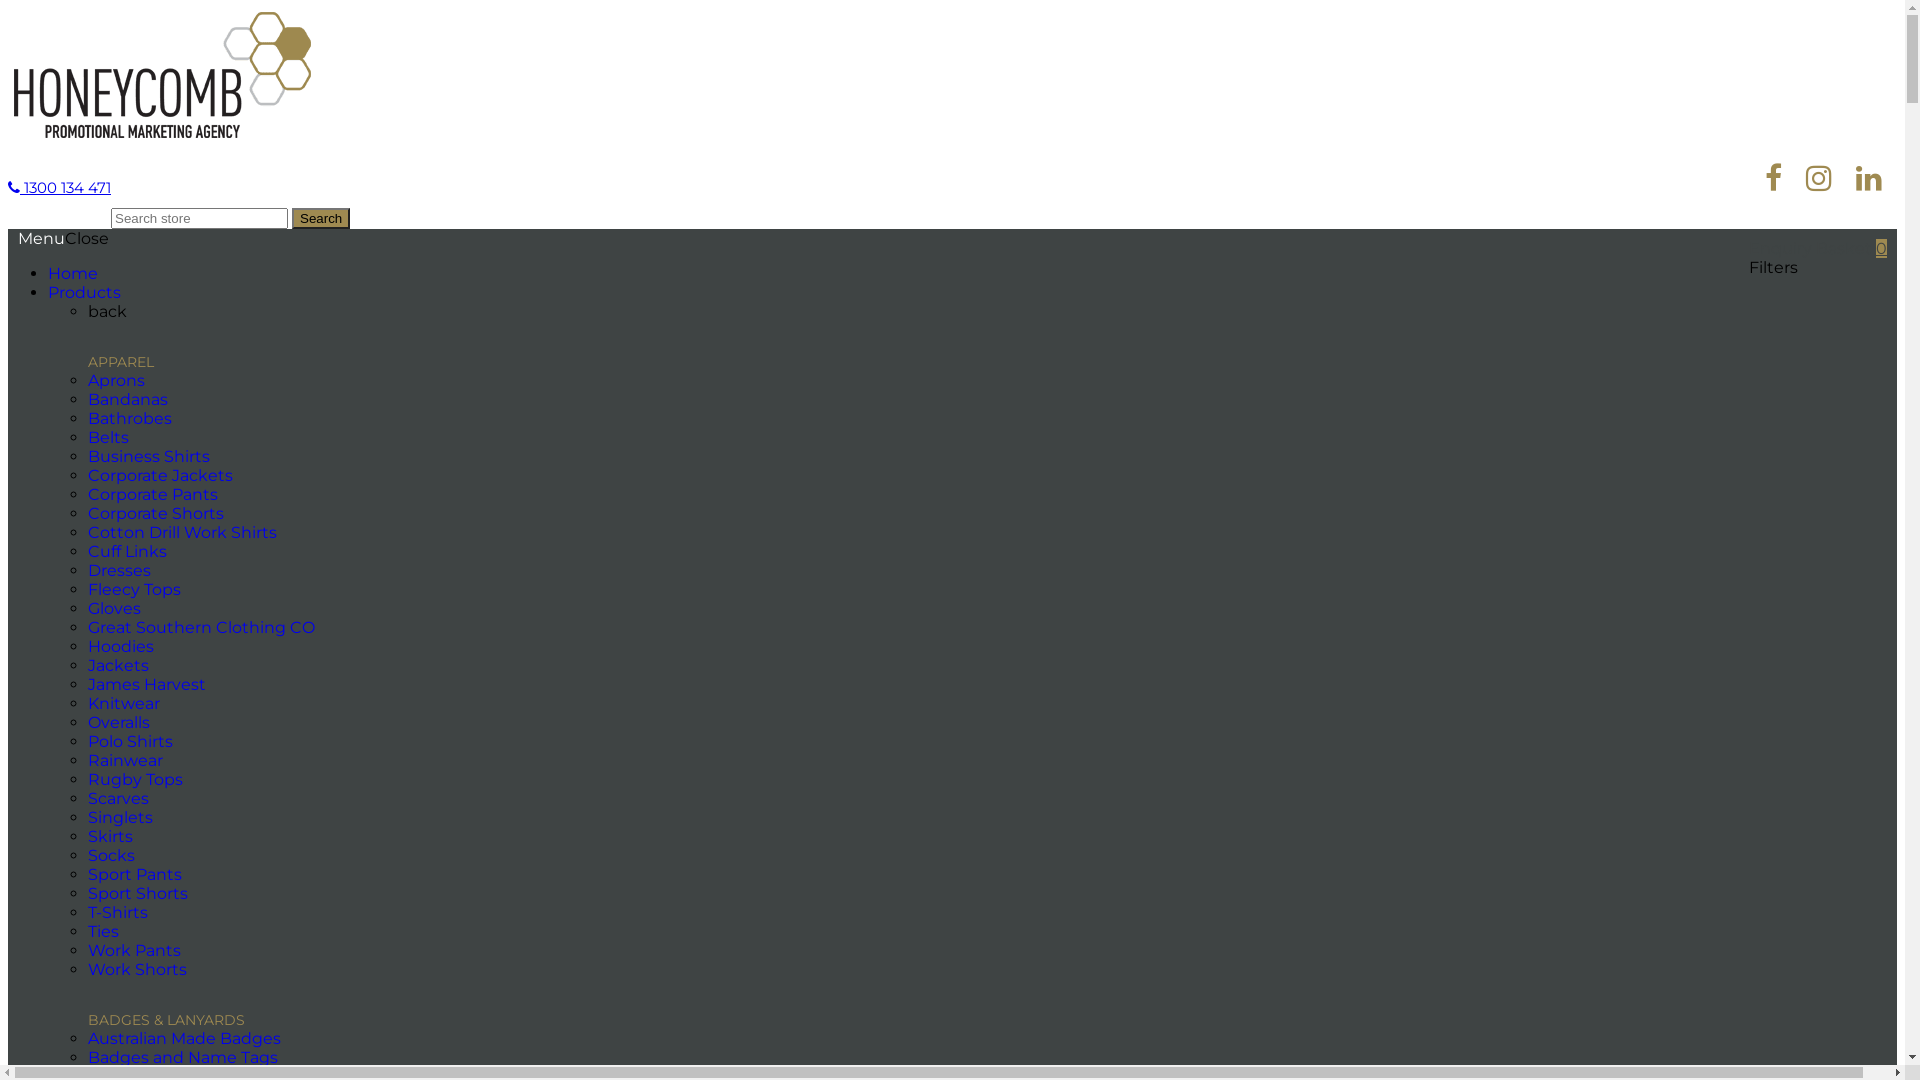 This screenshot has height=1080, width=1920. Describe the element at coordinates (124, 704) in the screenshot. I see `Knitwear` at that location.